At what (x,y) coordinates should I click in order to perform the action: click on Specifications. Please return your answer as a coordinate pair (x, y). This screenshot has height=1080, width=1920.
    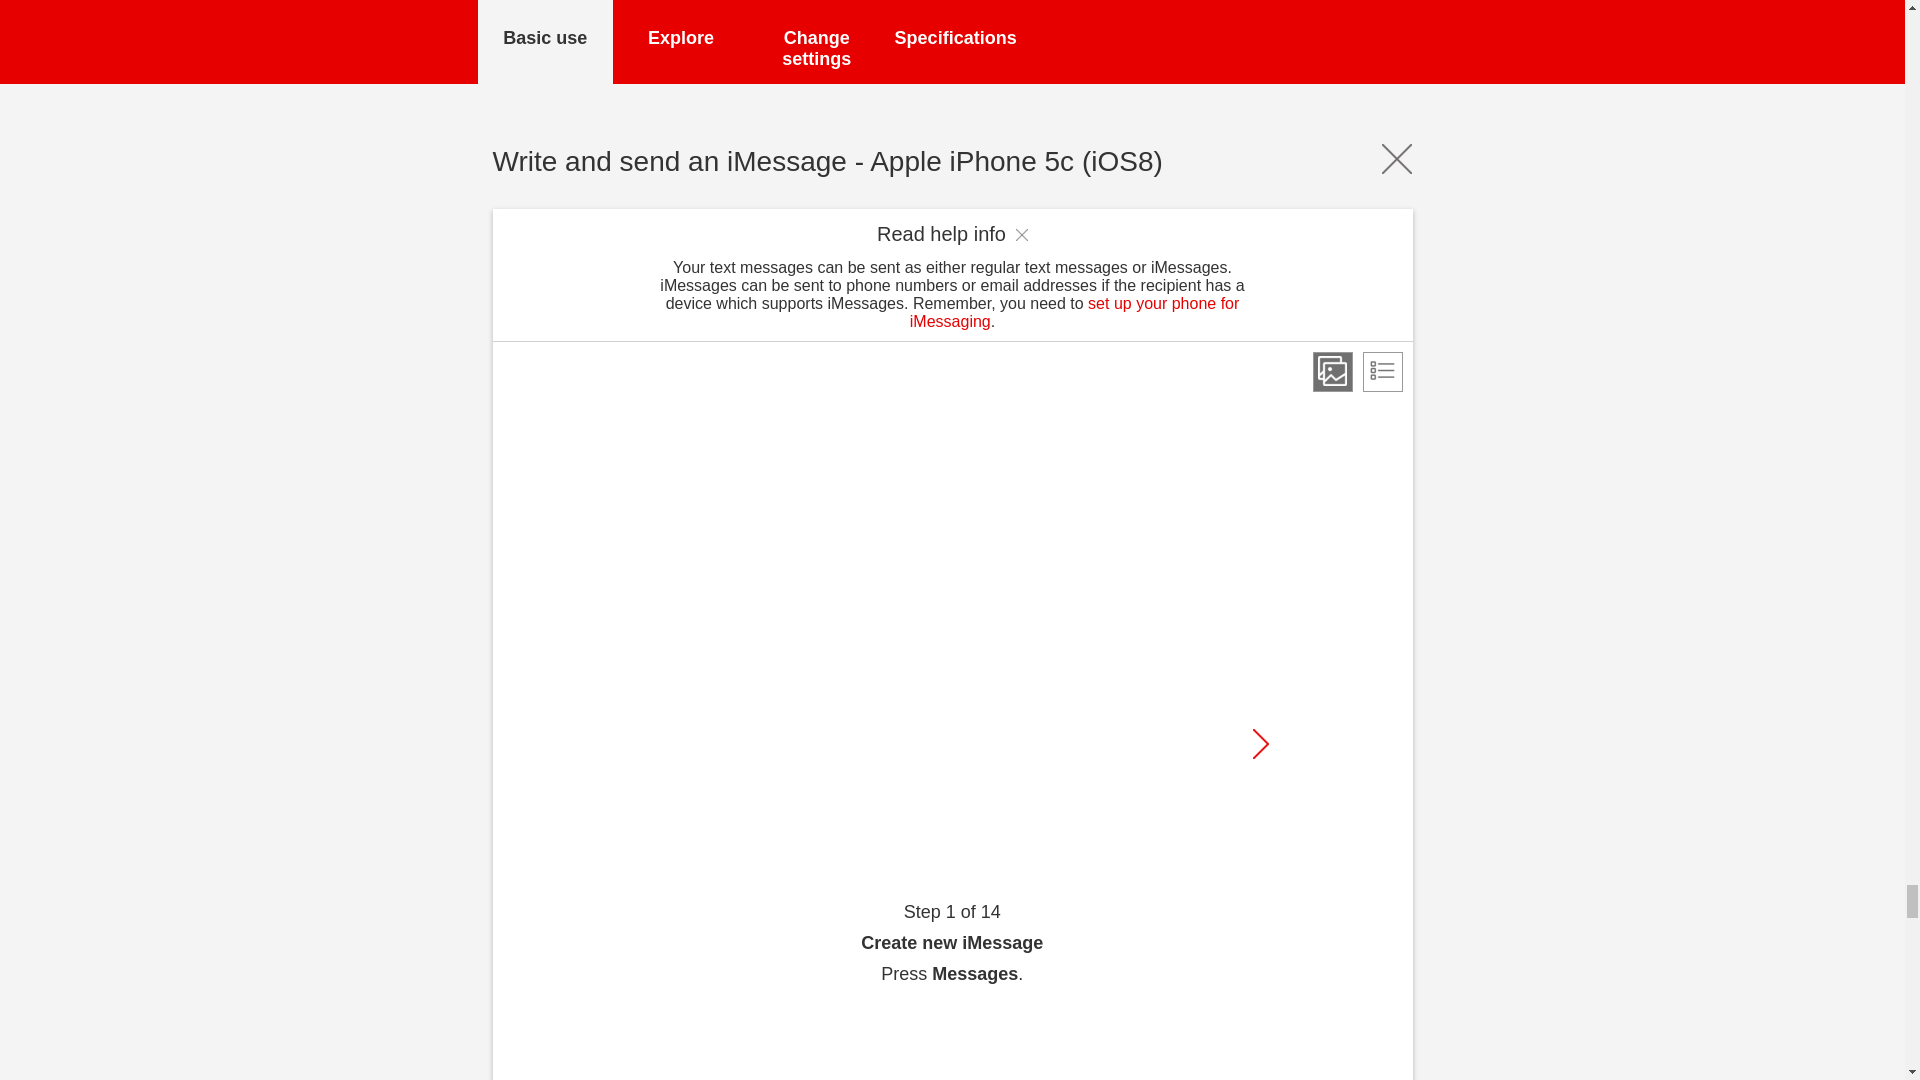
    Looking at the image, I should click on (953, 42).